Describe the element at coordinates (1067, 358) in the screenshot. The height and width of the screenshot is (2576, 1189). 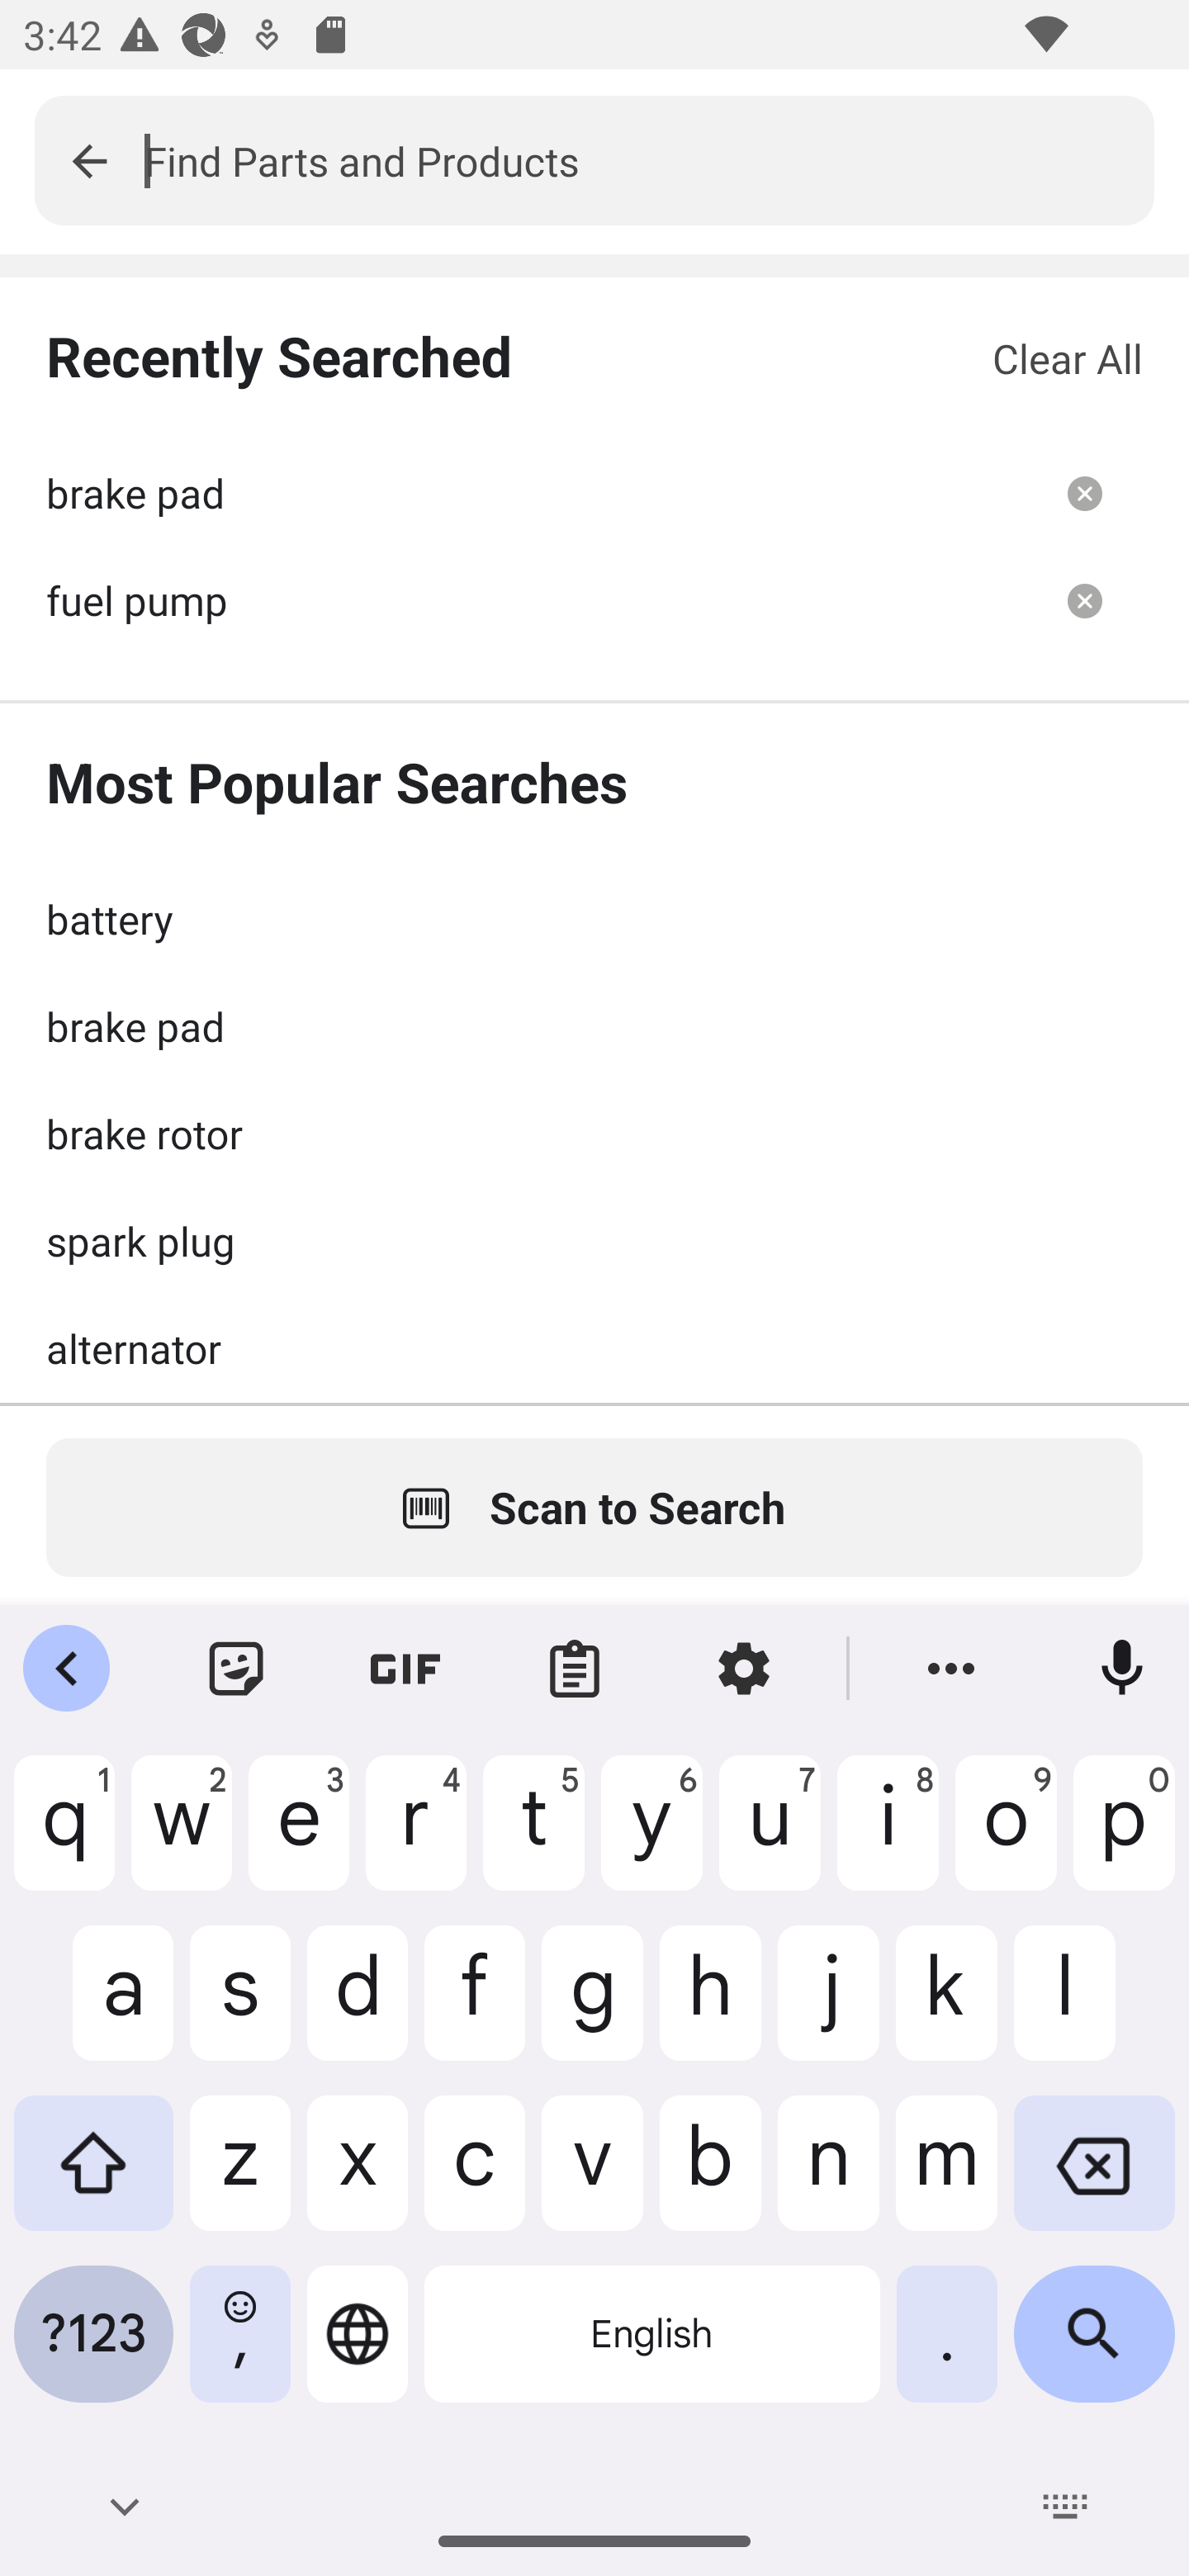
I see `Clear all Recently Searched items Clear All` at that location.